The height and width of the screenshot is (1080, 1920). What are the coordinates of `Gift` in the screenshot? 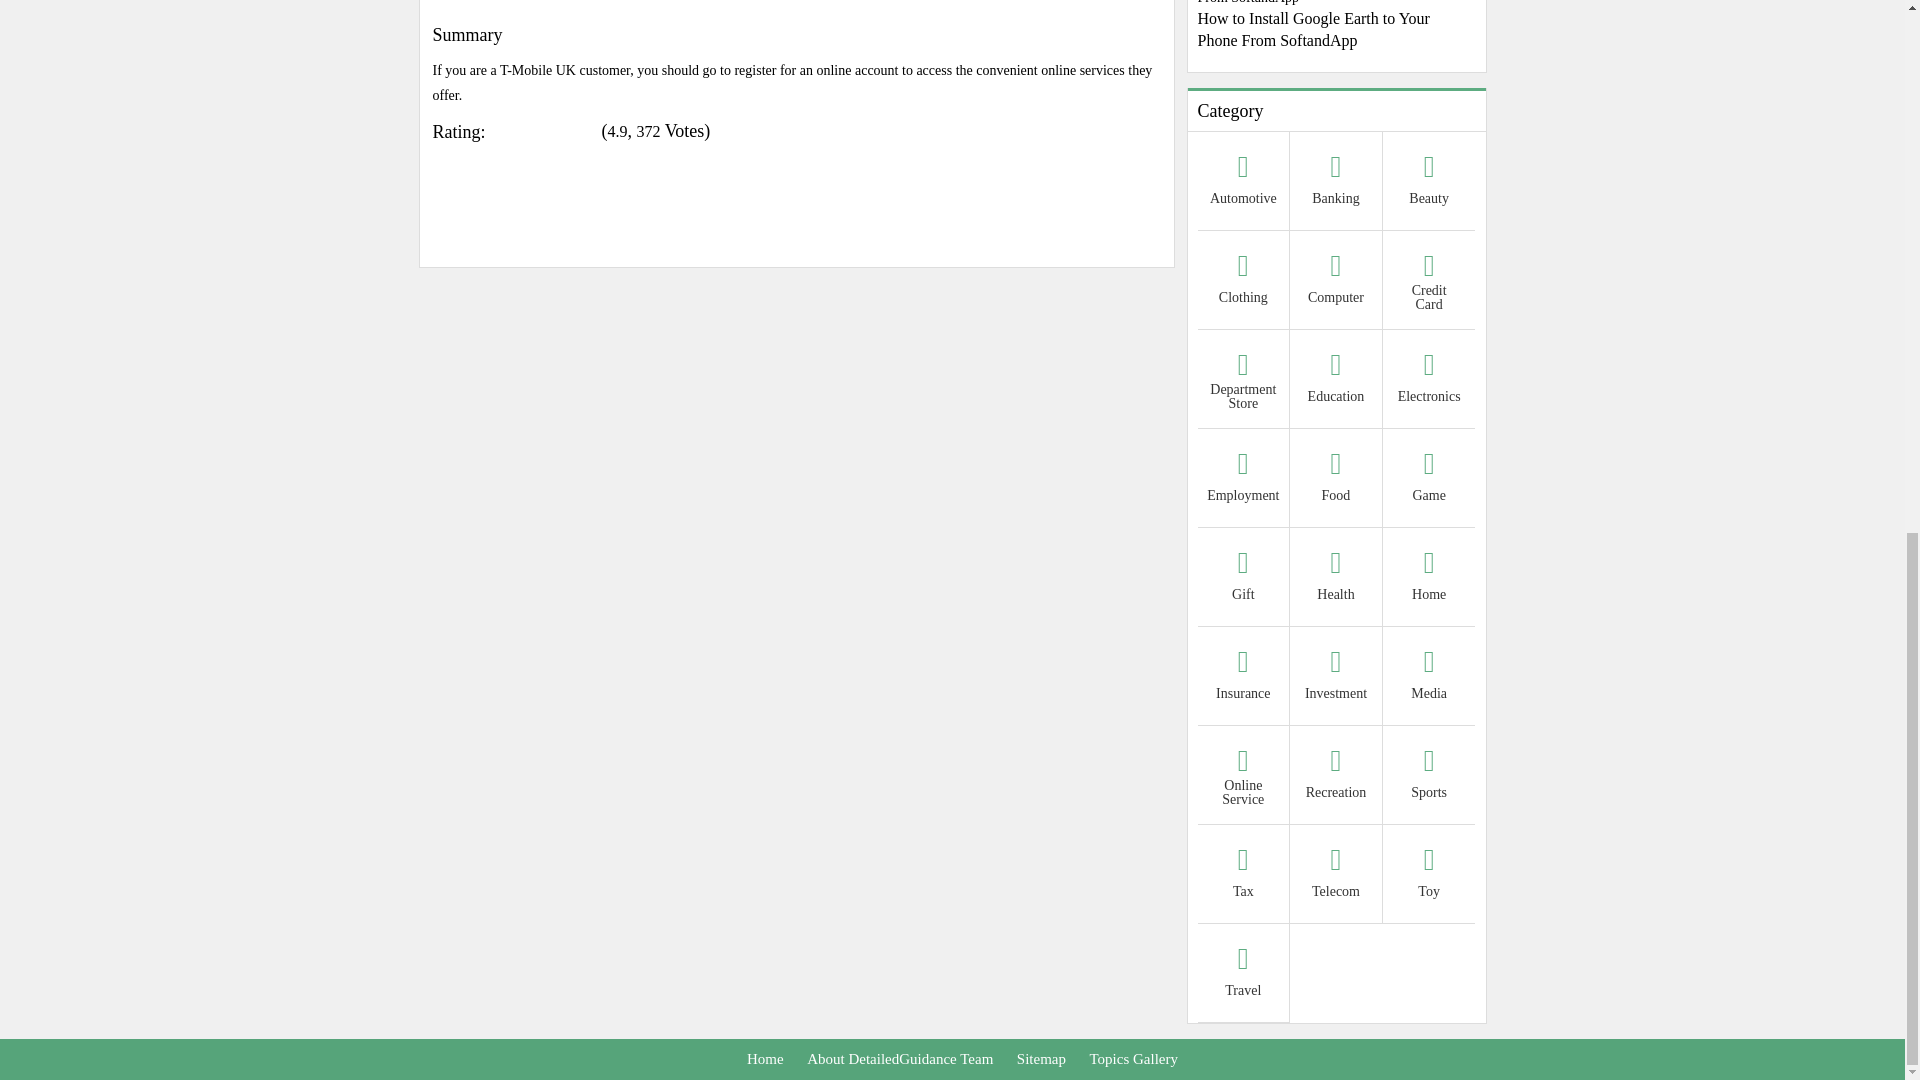 It's located at (1244, 579).